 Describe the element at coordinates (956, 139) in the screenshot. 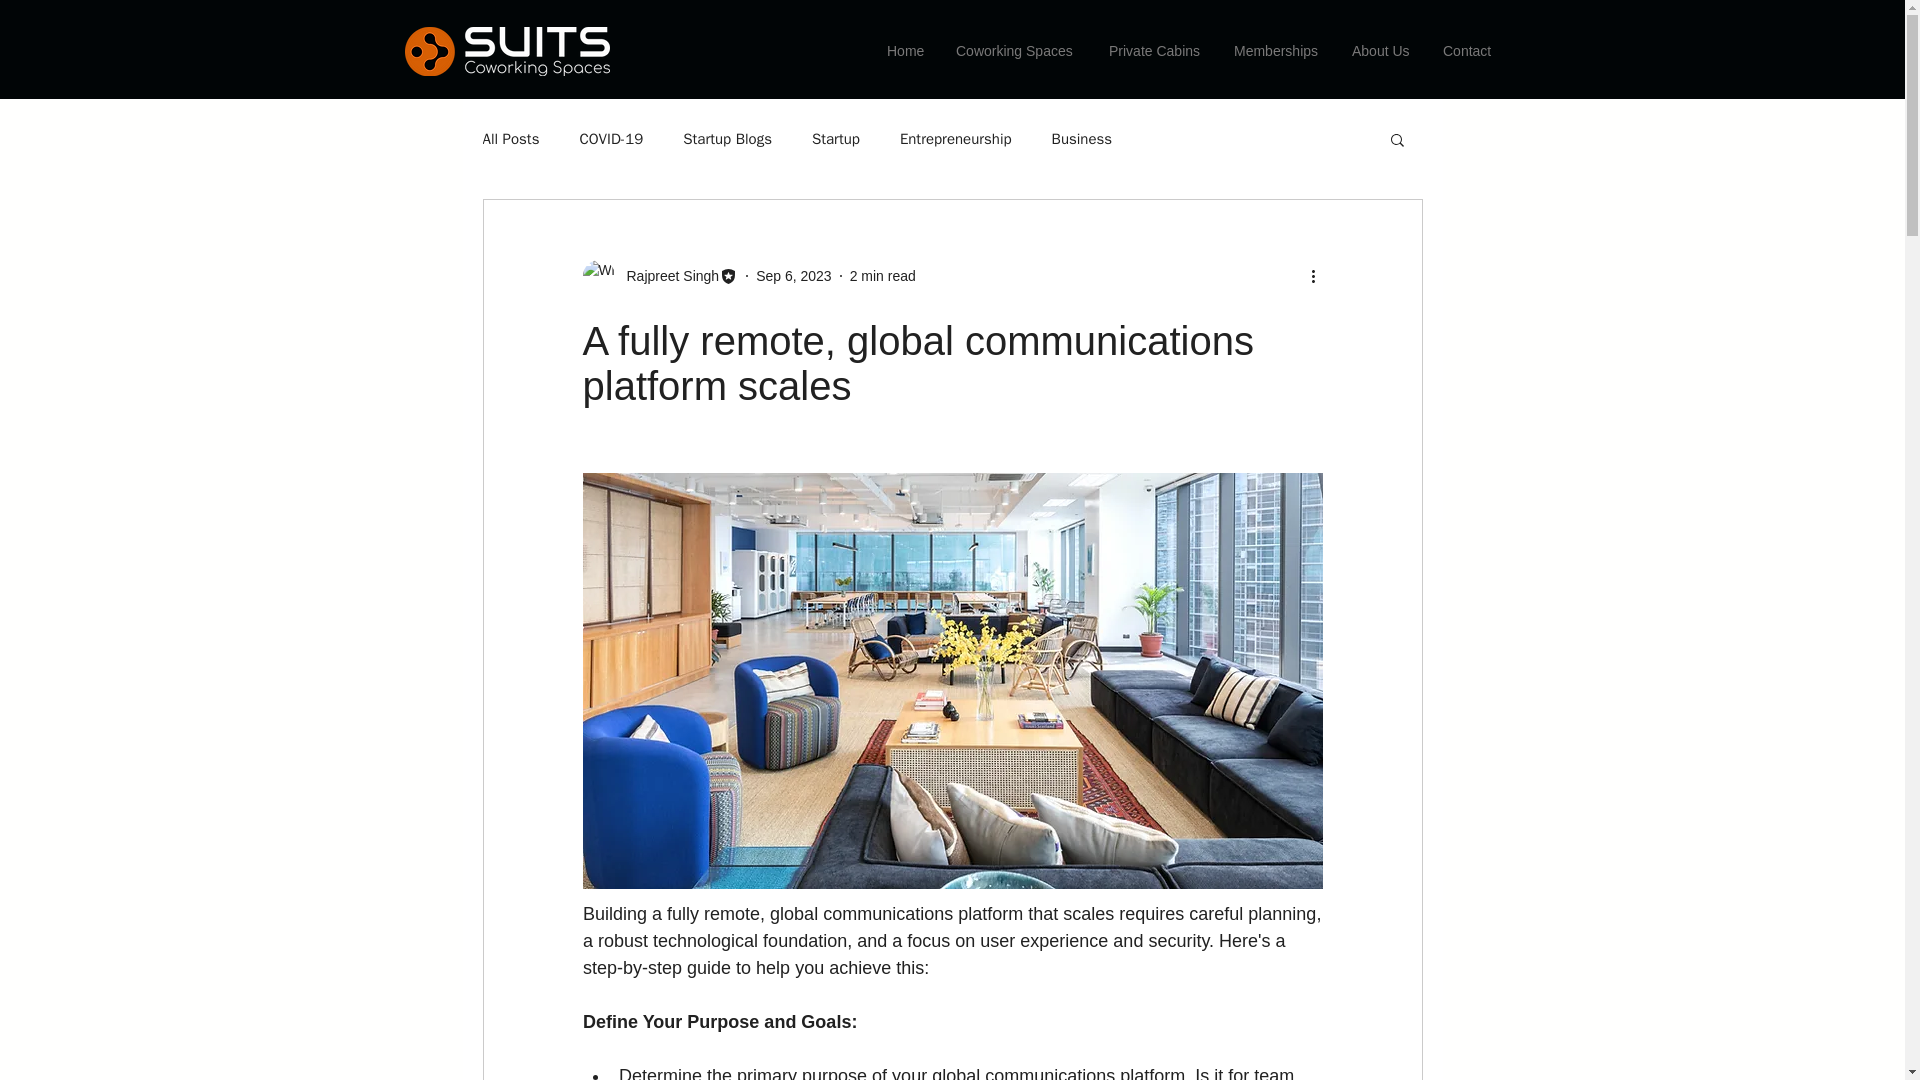

I see `Entrepreneurship` at that location.